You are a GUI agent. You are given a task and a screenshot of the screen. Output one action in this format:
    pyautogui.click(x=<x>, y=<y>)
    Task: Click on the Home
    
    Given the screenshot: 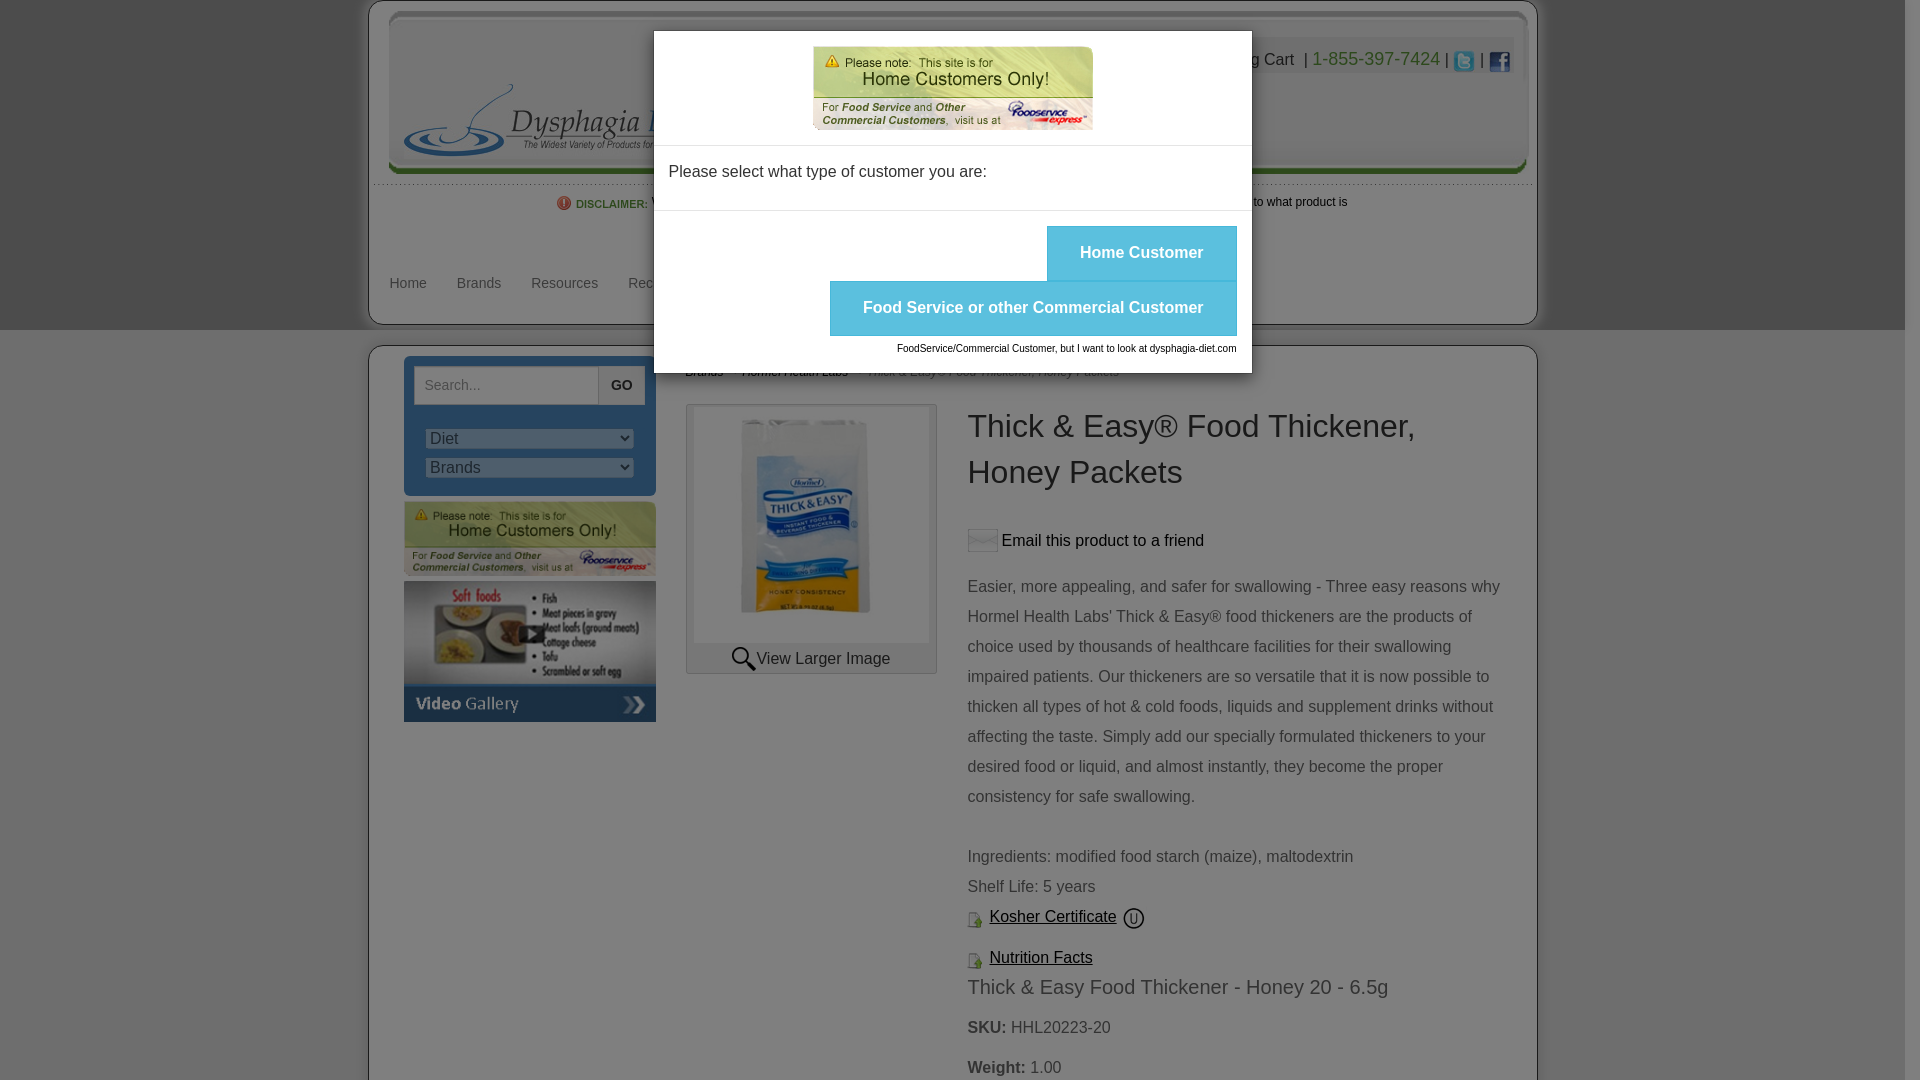 What is the action you would take?
    pyautogui.click(x=408, y=282)
    